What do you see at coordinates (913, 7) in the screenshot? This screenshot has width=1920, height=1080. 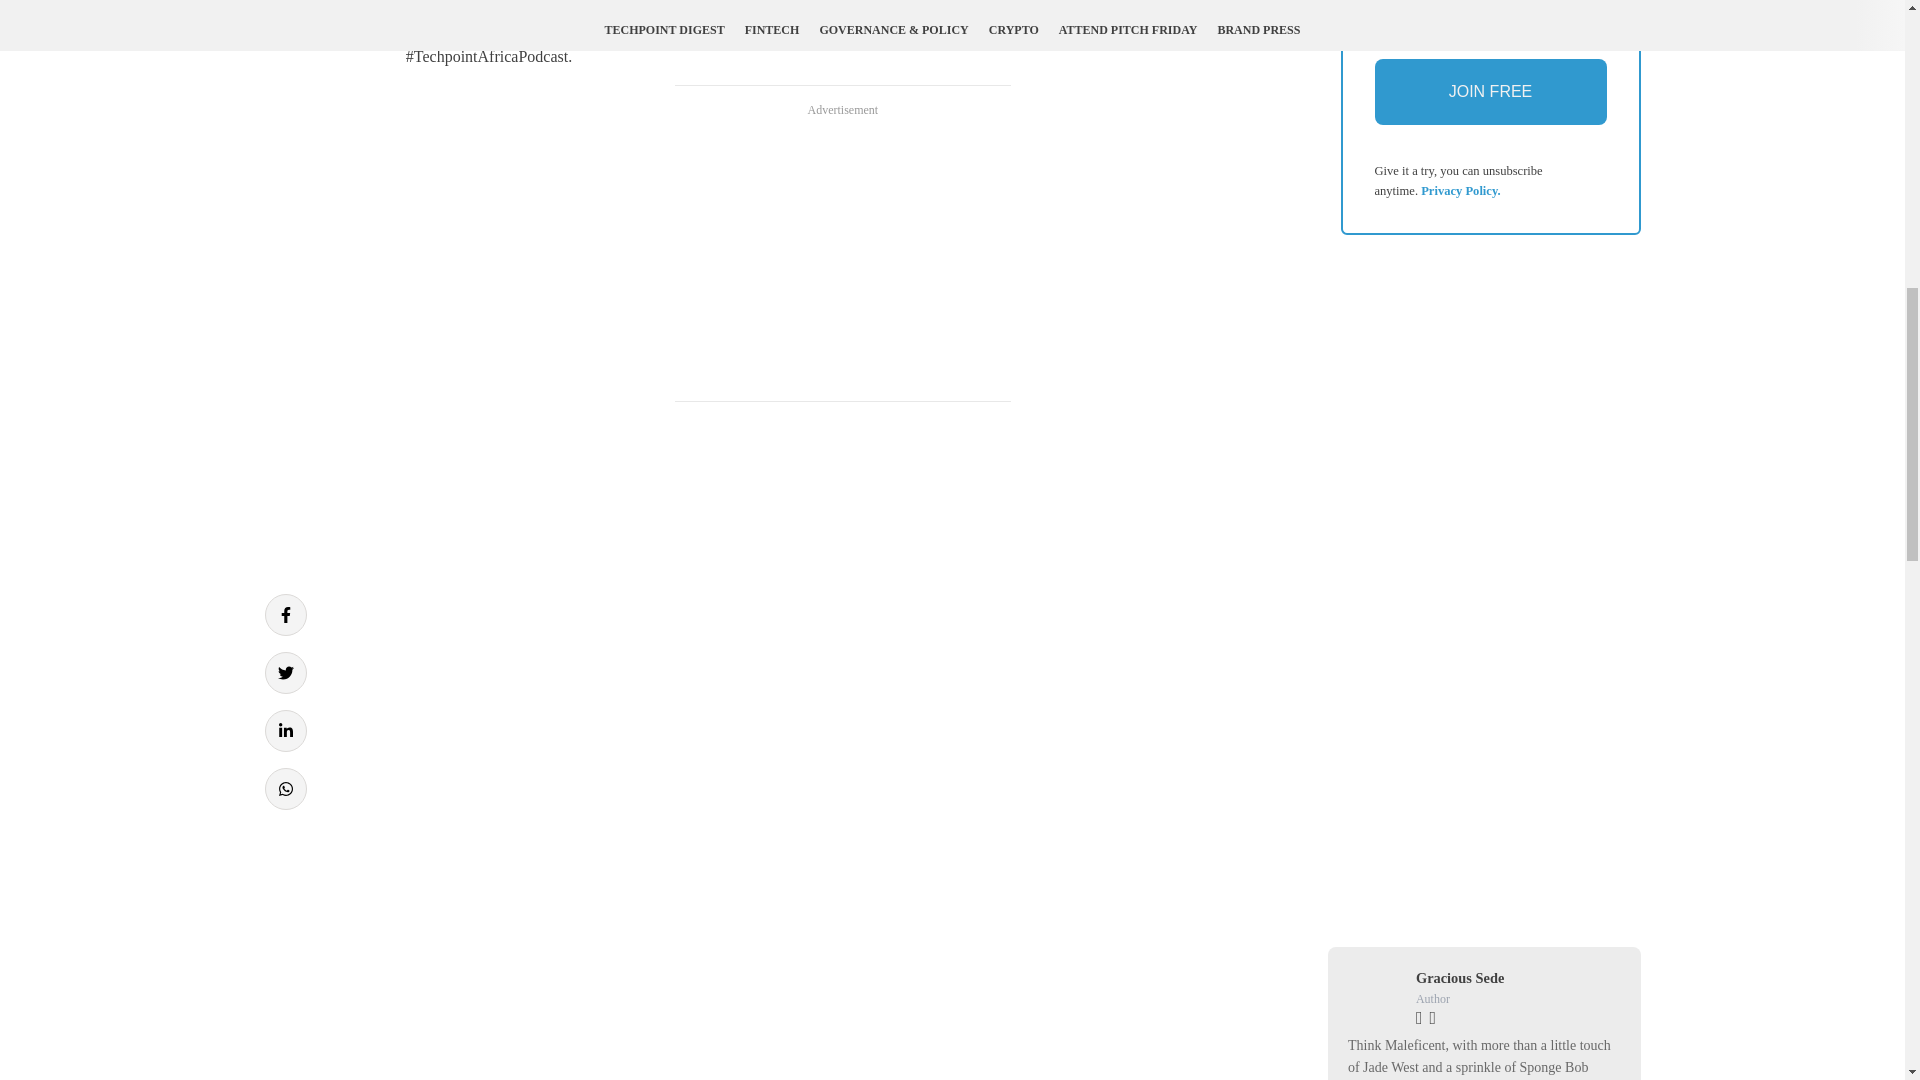 I see `Spotify` at bounding box center [913, 7].